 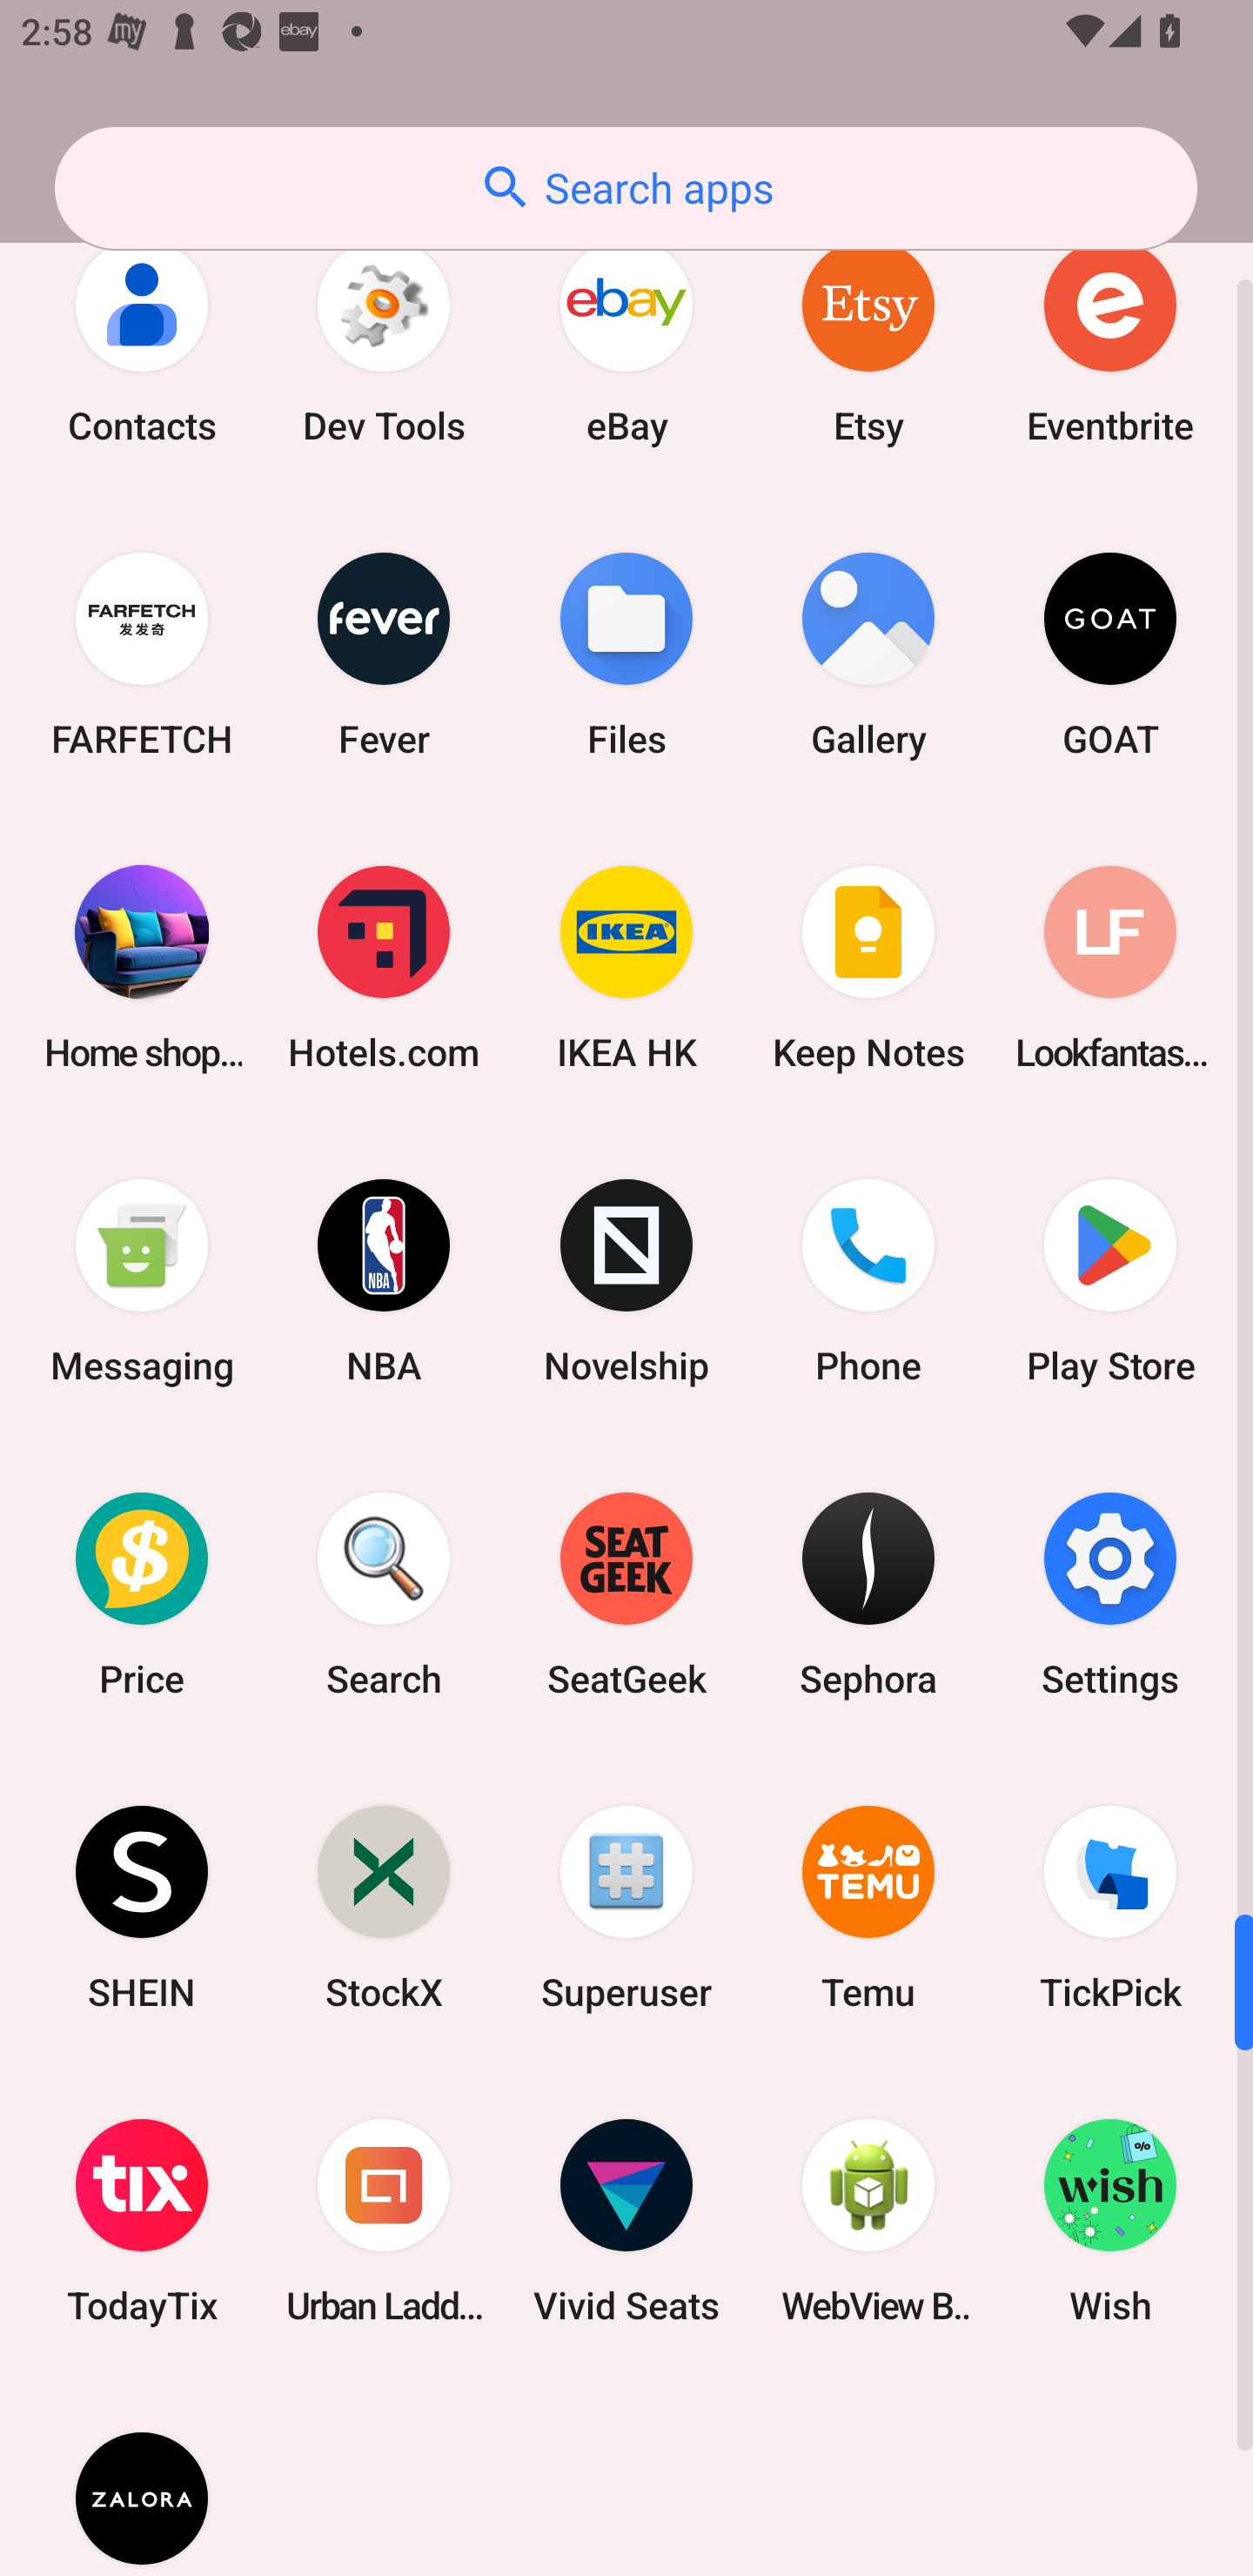 What do you see at coordinates (142, 2220) in the screenshot?
I see `TodayTix` at bounding box center [142, 2220].